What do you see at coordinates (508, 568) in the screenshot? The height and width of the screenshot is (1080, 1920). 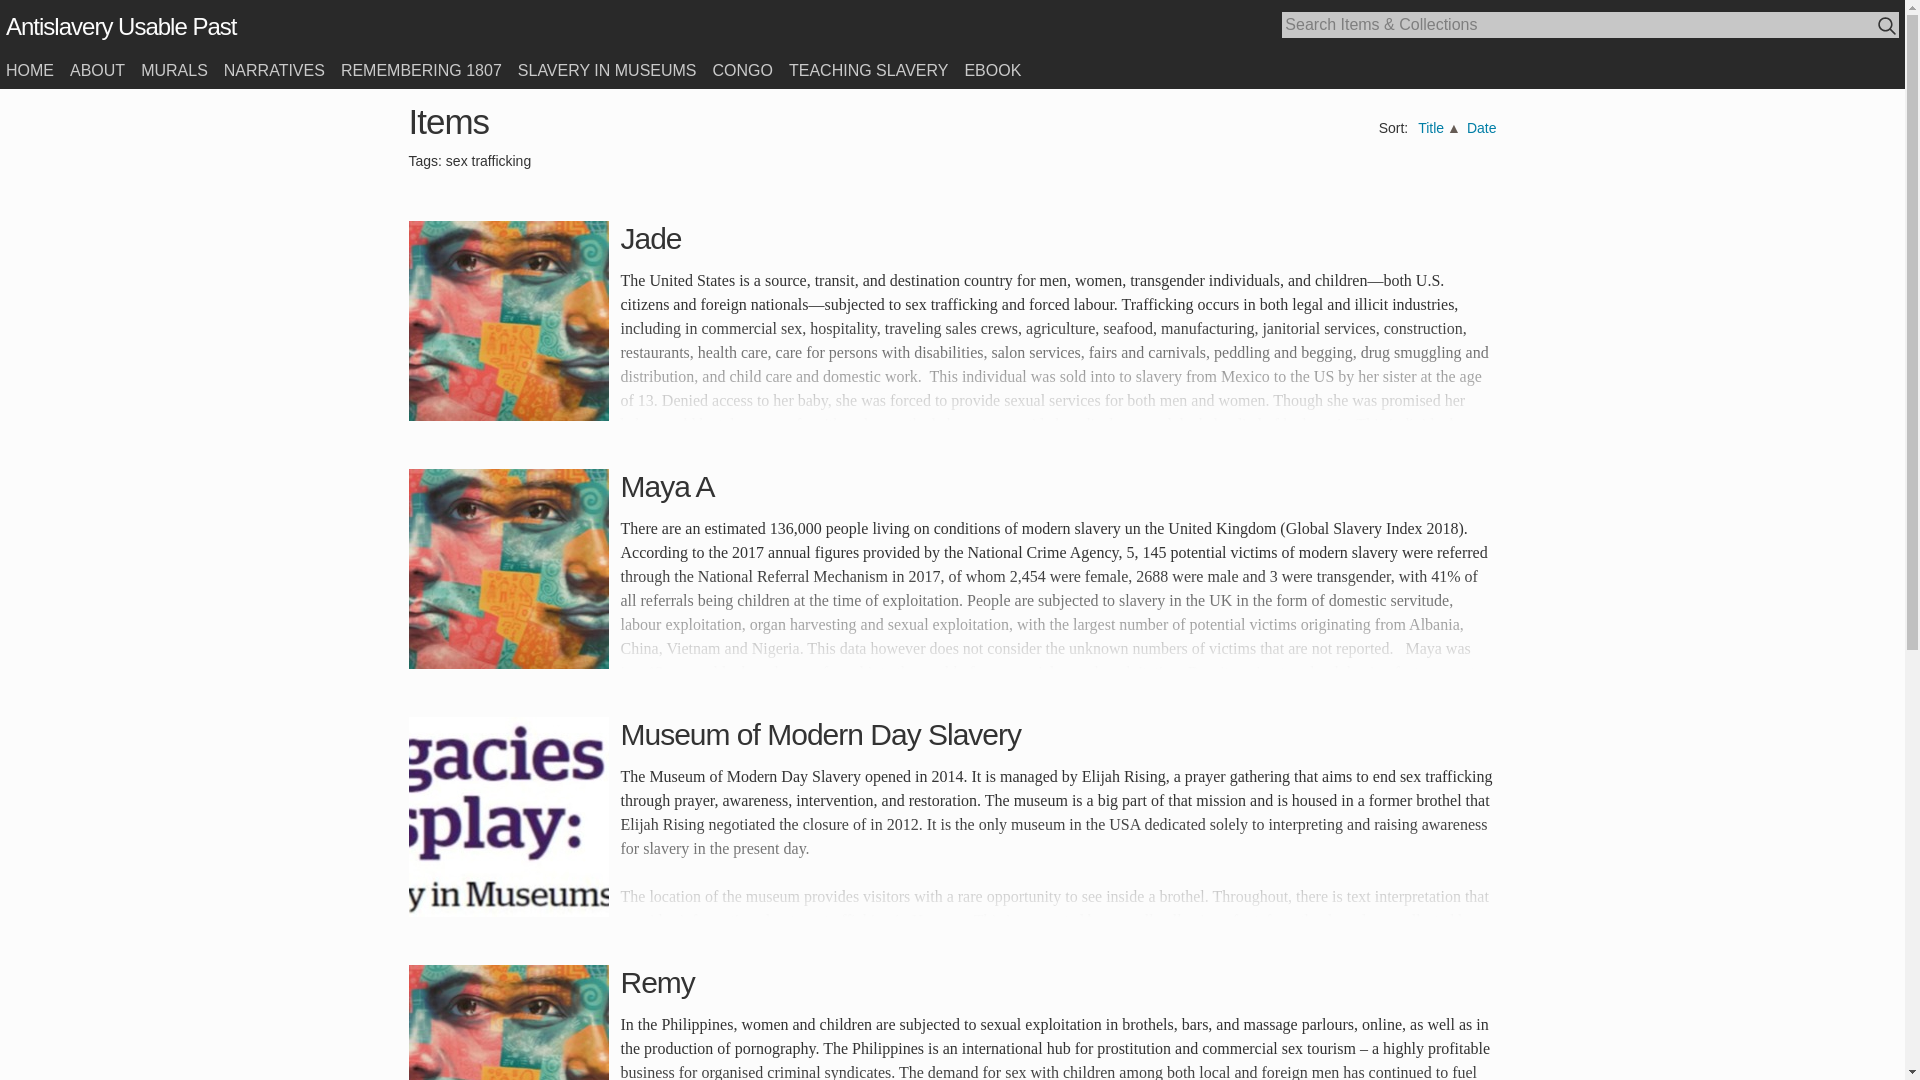 I see `narrative image.png` at bounding box center [508, 568].